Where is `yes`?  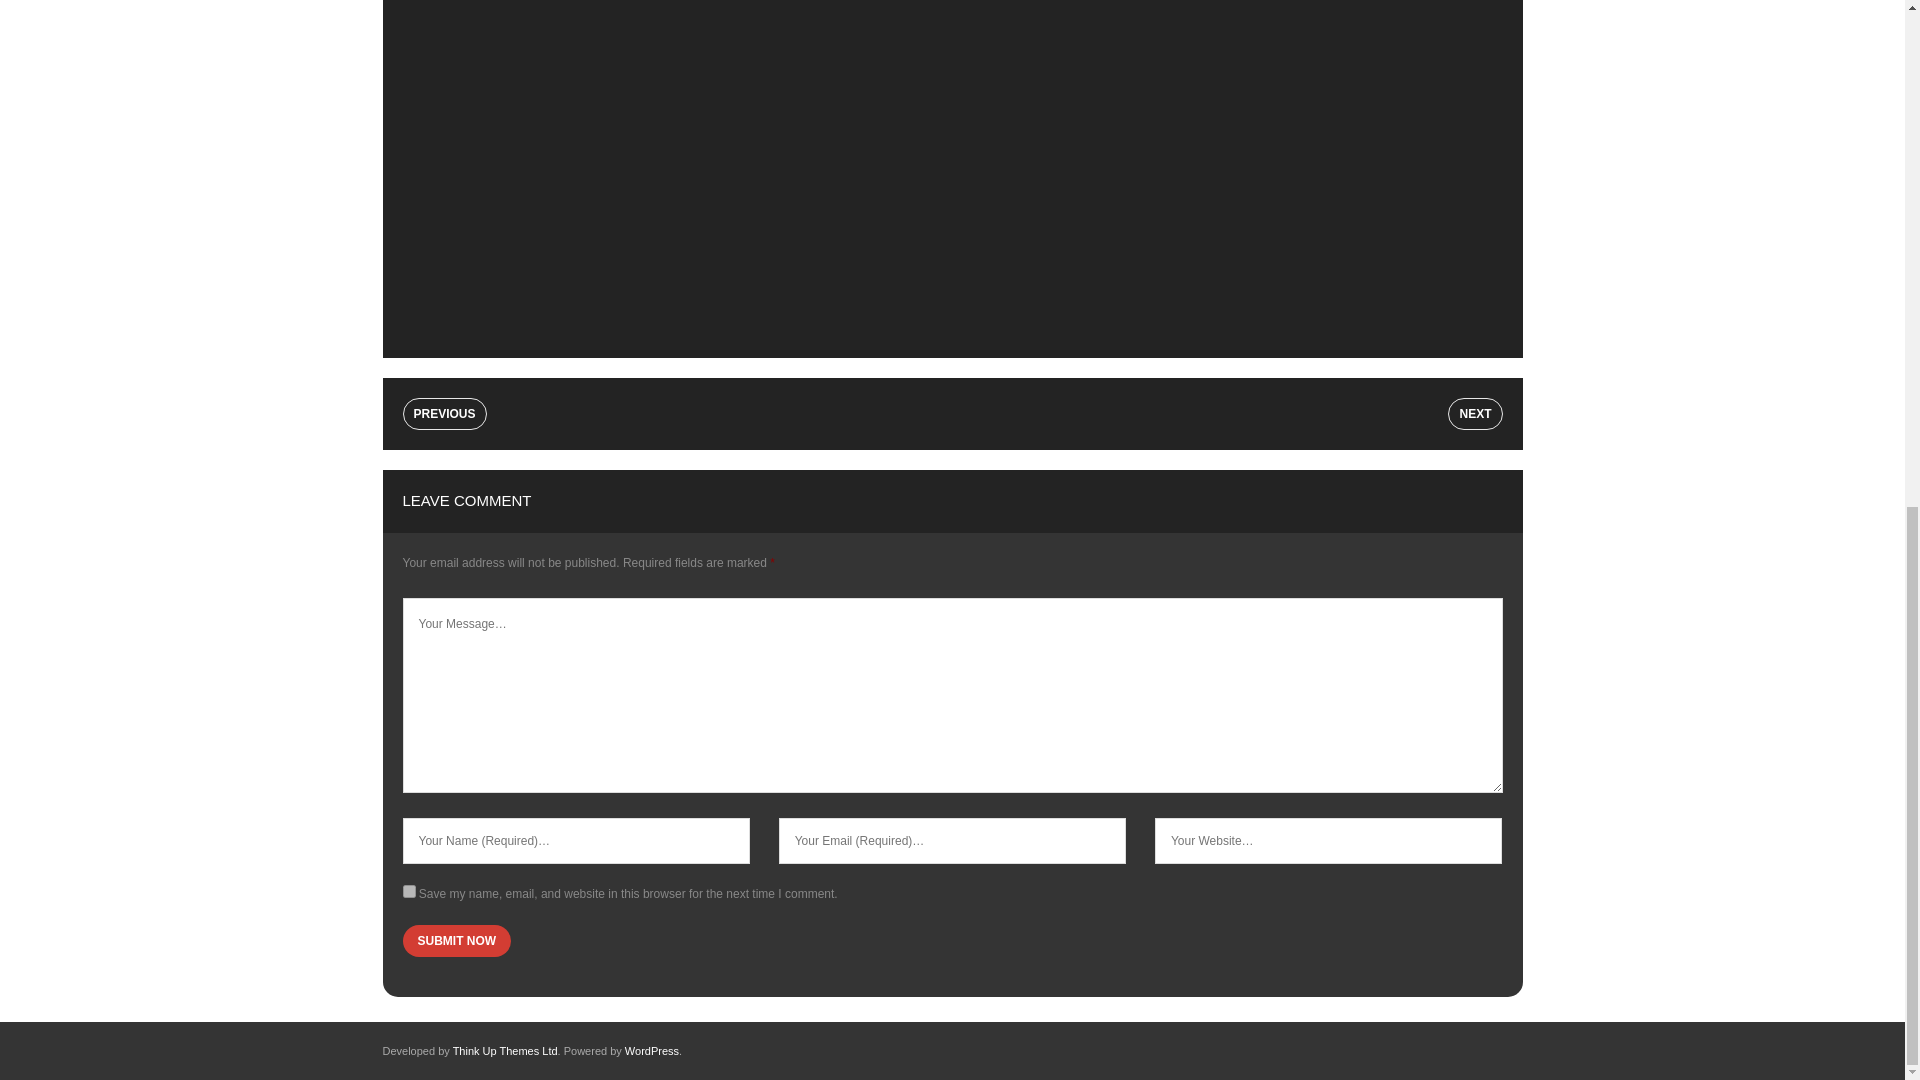 yes is located at coordinates (408, 890).